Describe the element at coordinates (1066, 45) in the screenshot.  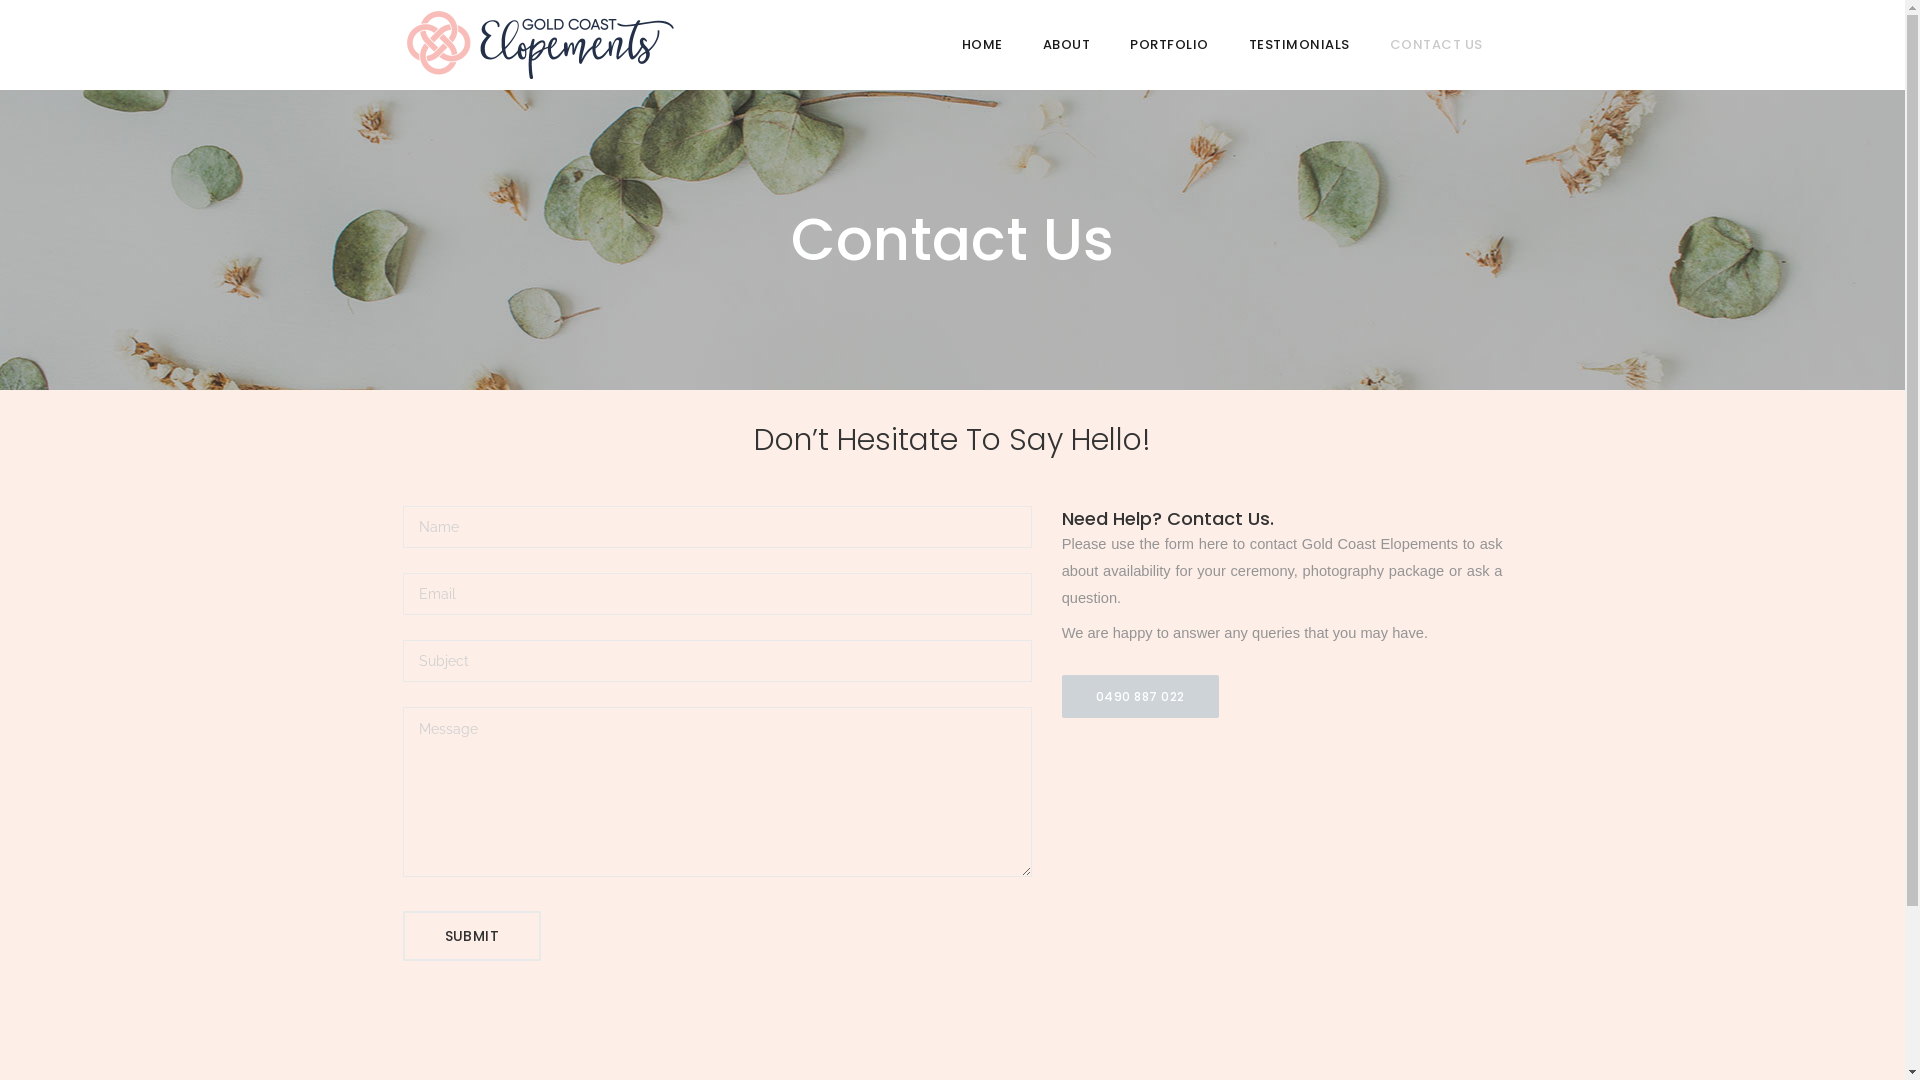
I see `ABOUT` at that location.